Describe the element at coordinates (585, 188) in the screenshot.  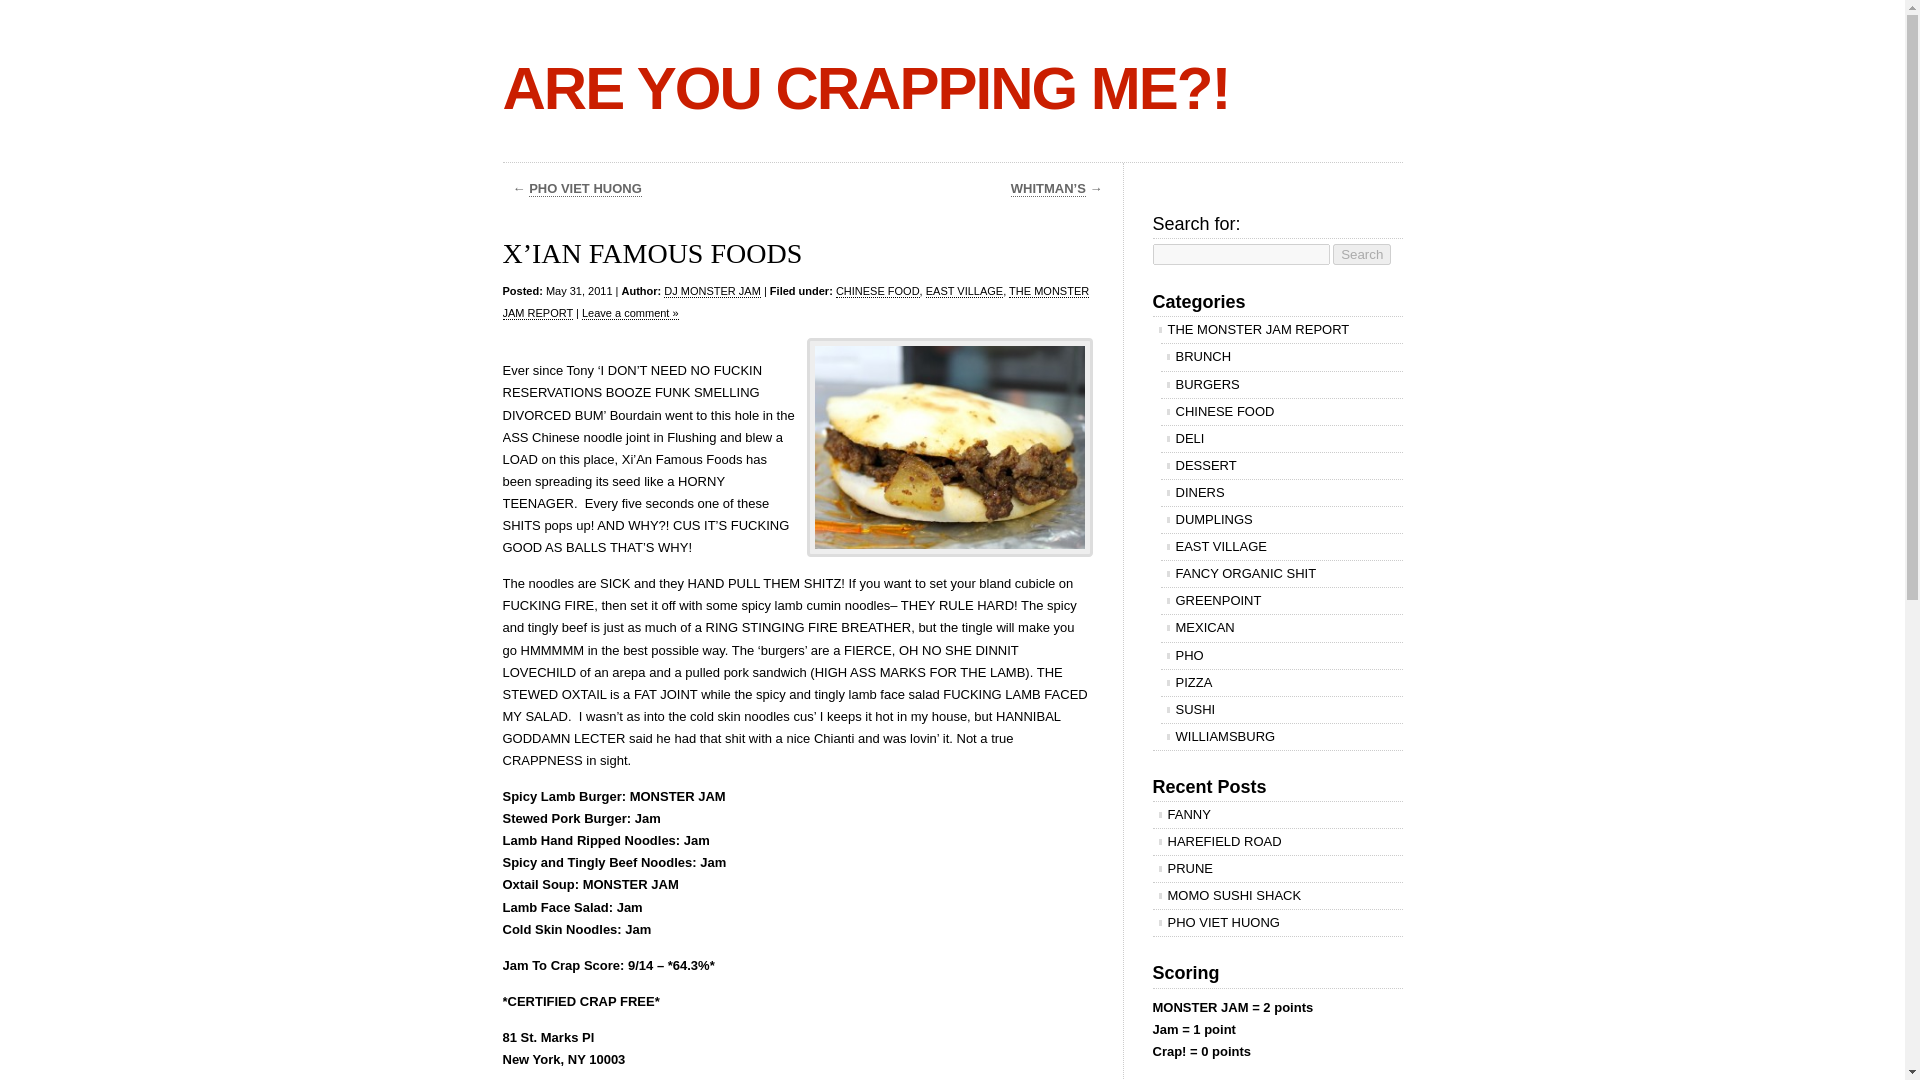
I see `PHO VIET HUONG` at that location.